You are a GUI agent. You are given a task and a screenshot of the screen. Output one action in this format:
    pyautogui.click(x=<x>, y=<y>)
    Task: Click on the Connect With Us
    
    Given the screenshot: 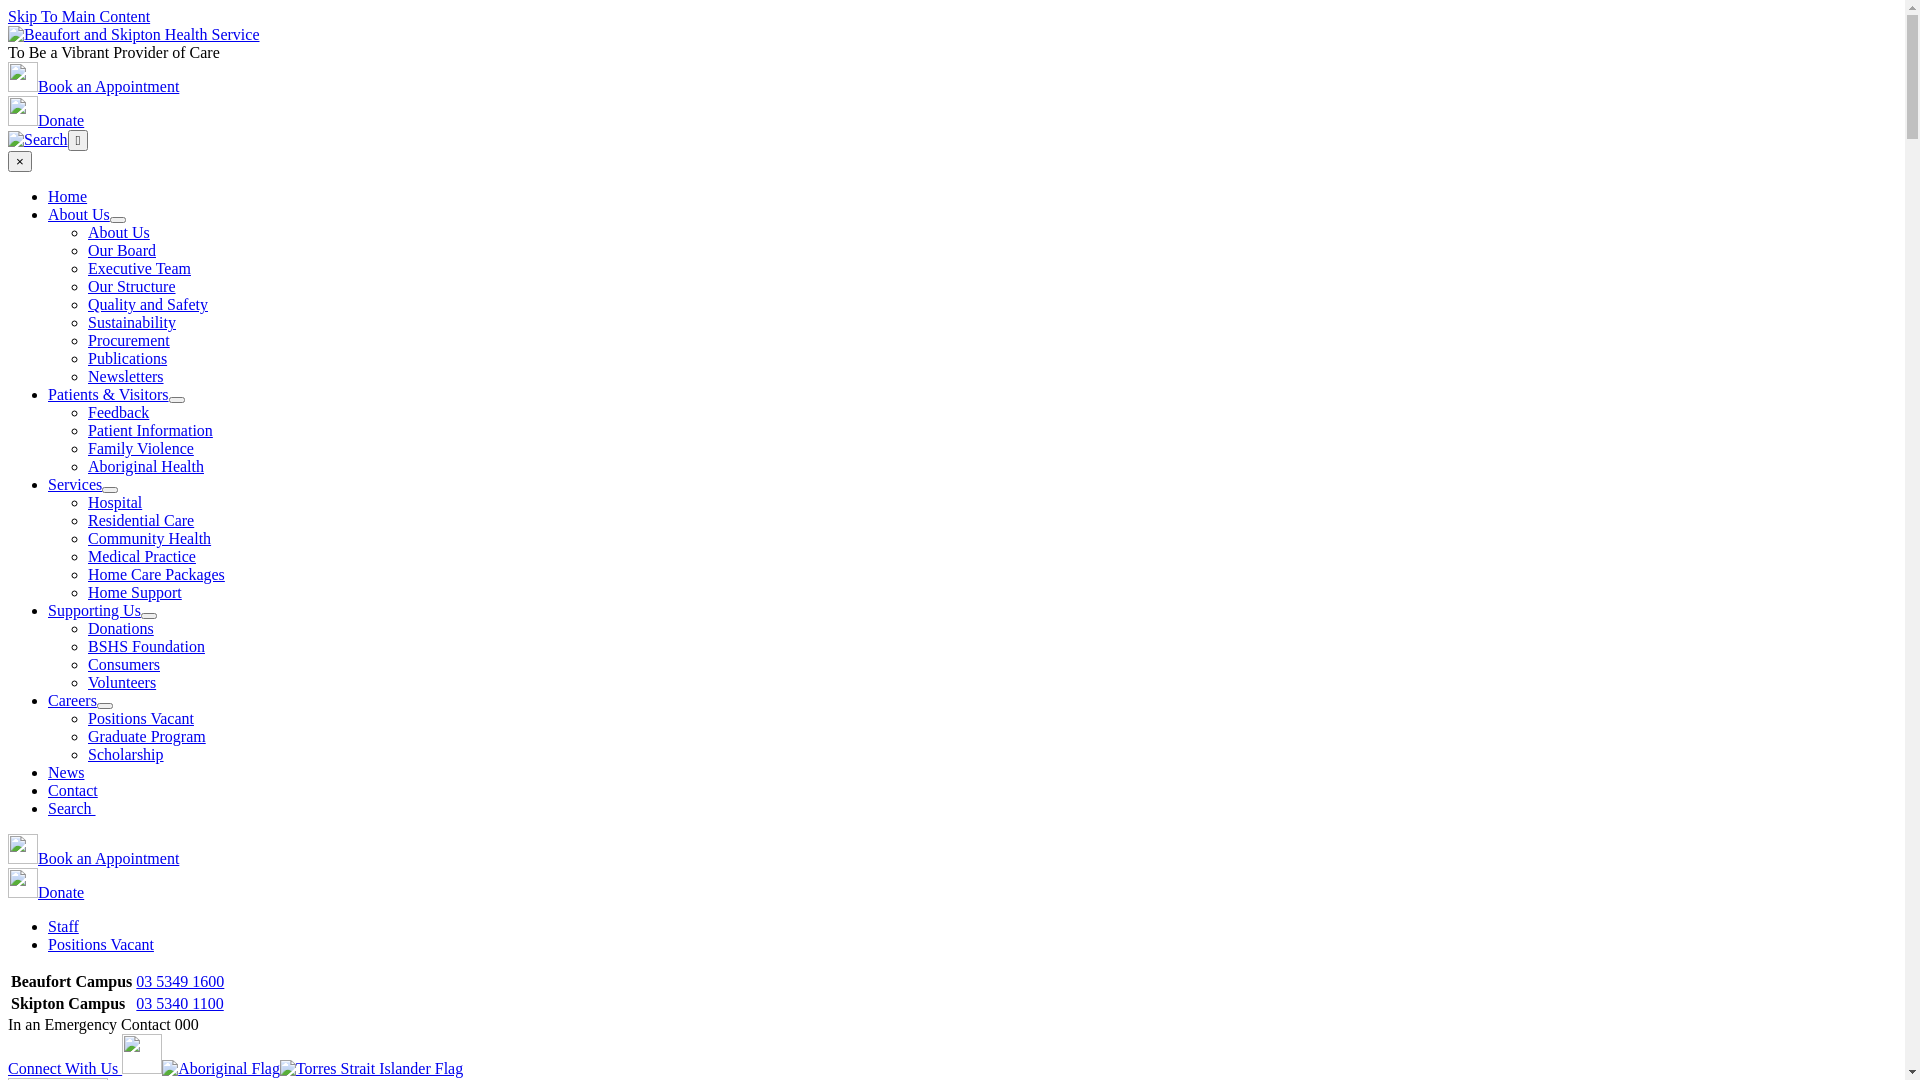 What is the action you would take?
    pyautogui.click(x=85, y=1068)
    